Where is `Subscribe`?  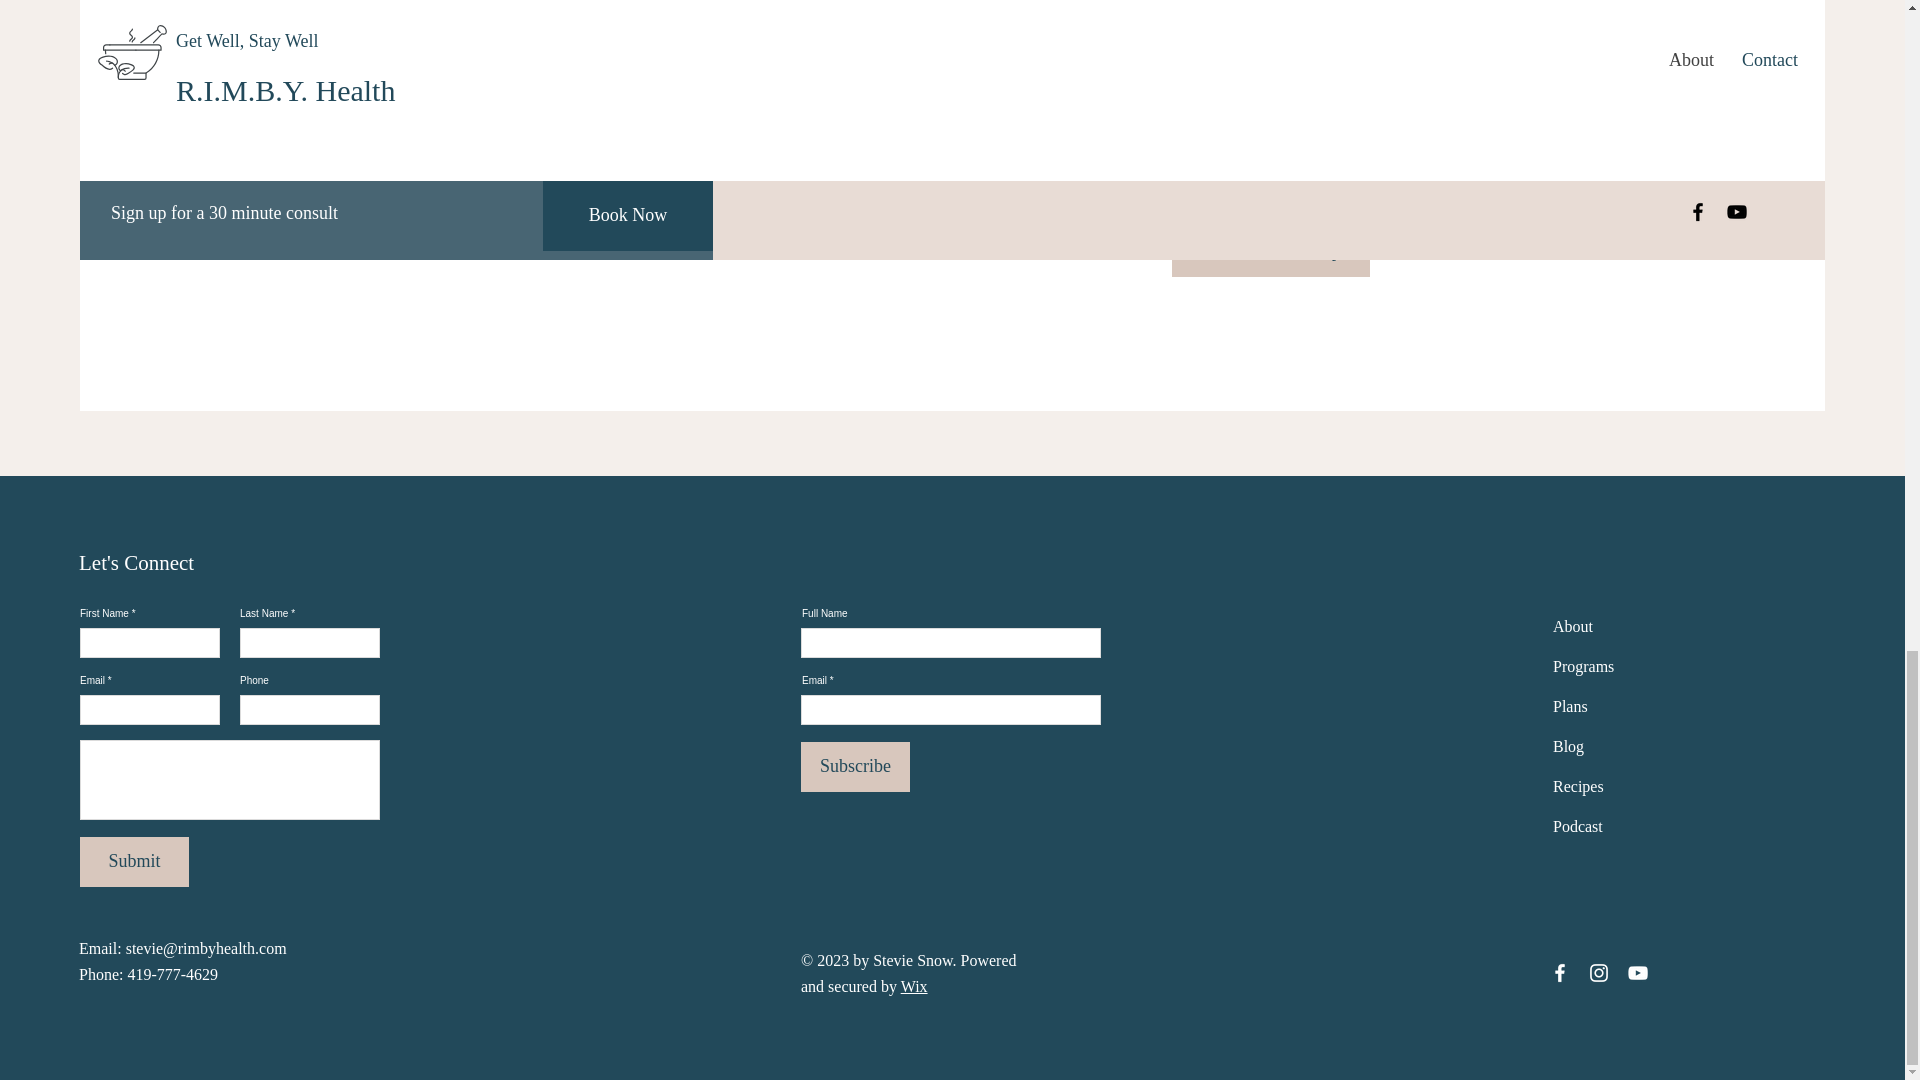
Subscribe is located at coordinates (855, 766).